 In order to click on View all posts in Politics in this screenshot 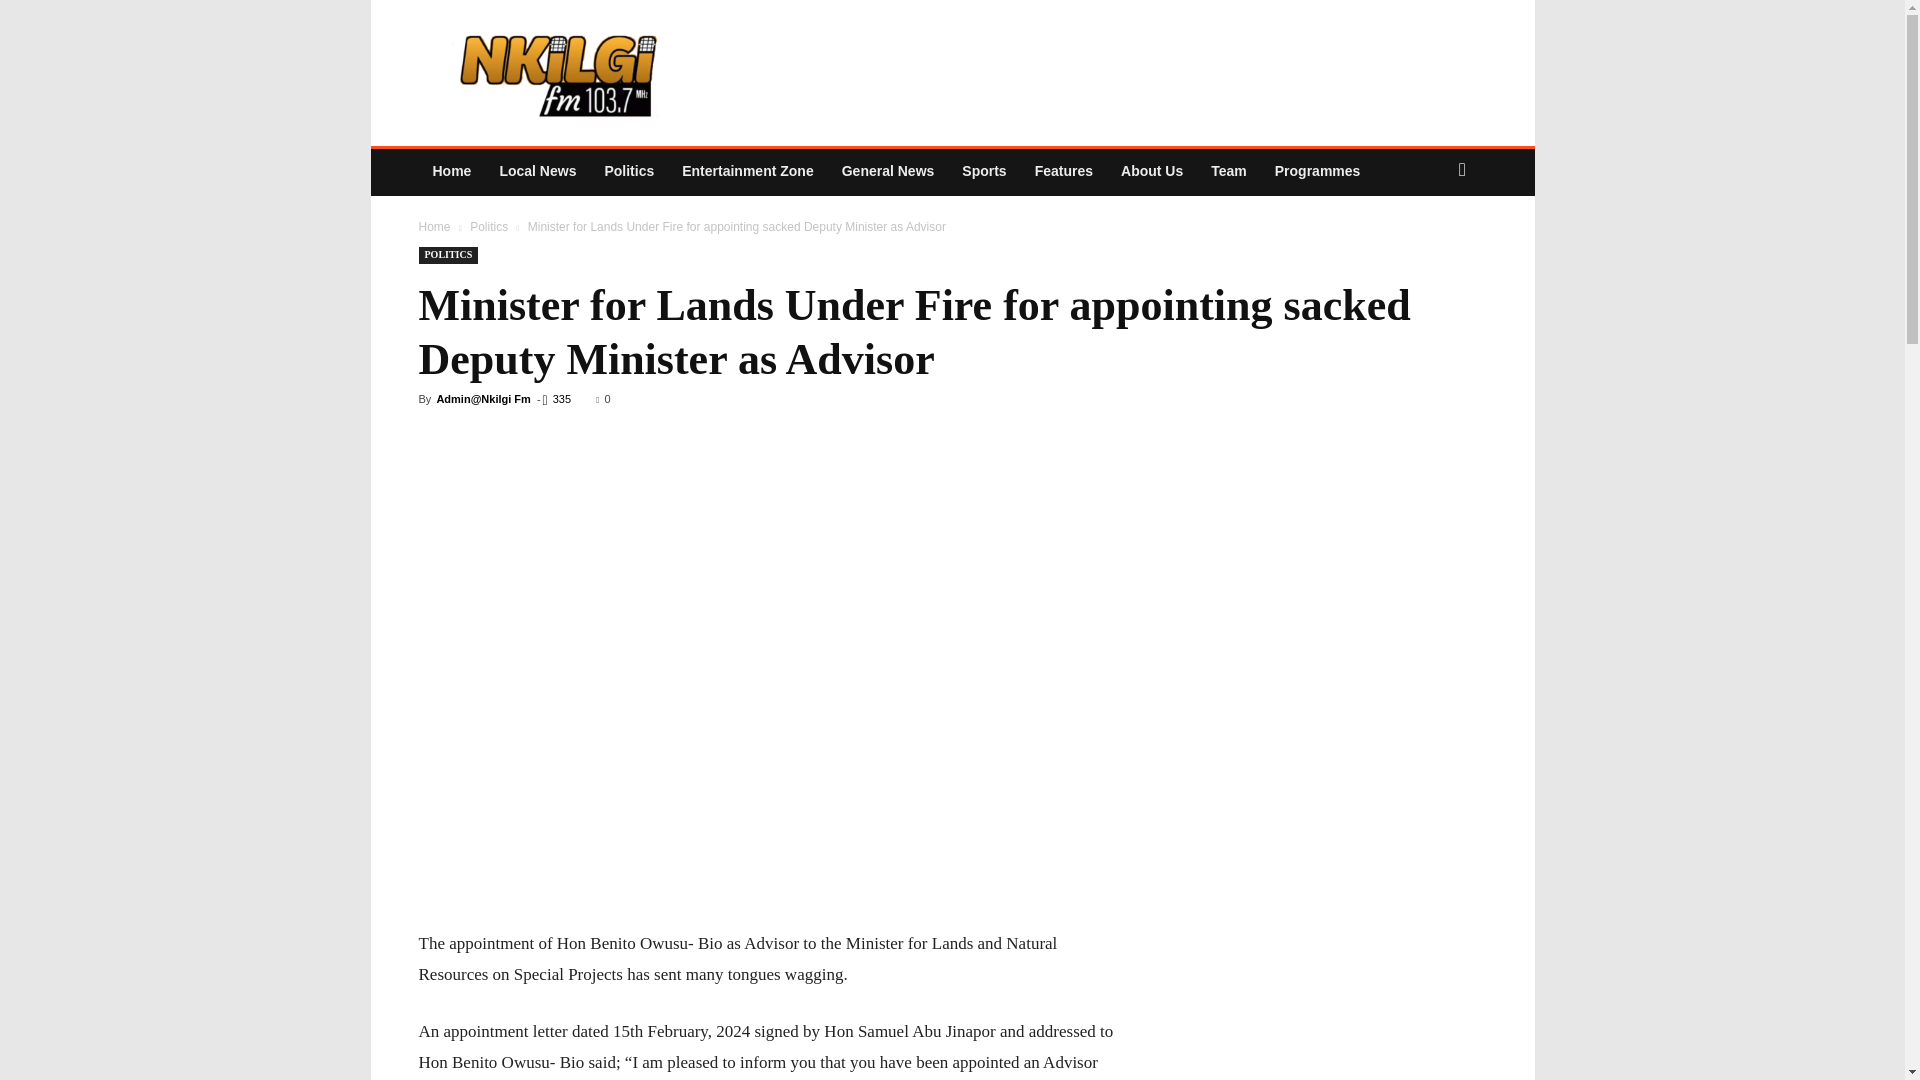, I will do `click(489, 227)`.